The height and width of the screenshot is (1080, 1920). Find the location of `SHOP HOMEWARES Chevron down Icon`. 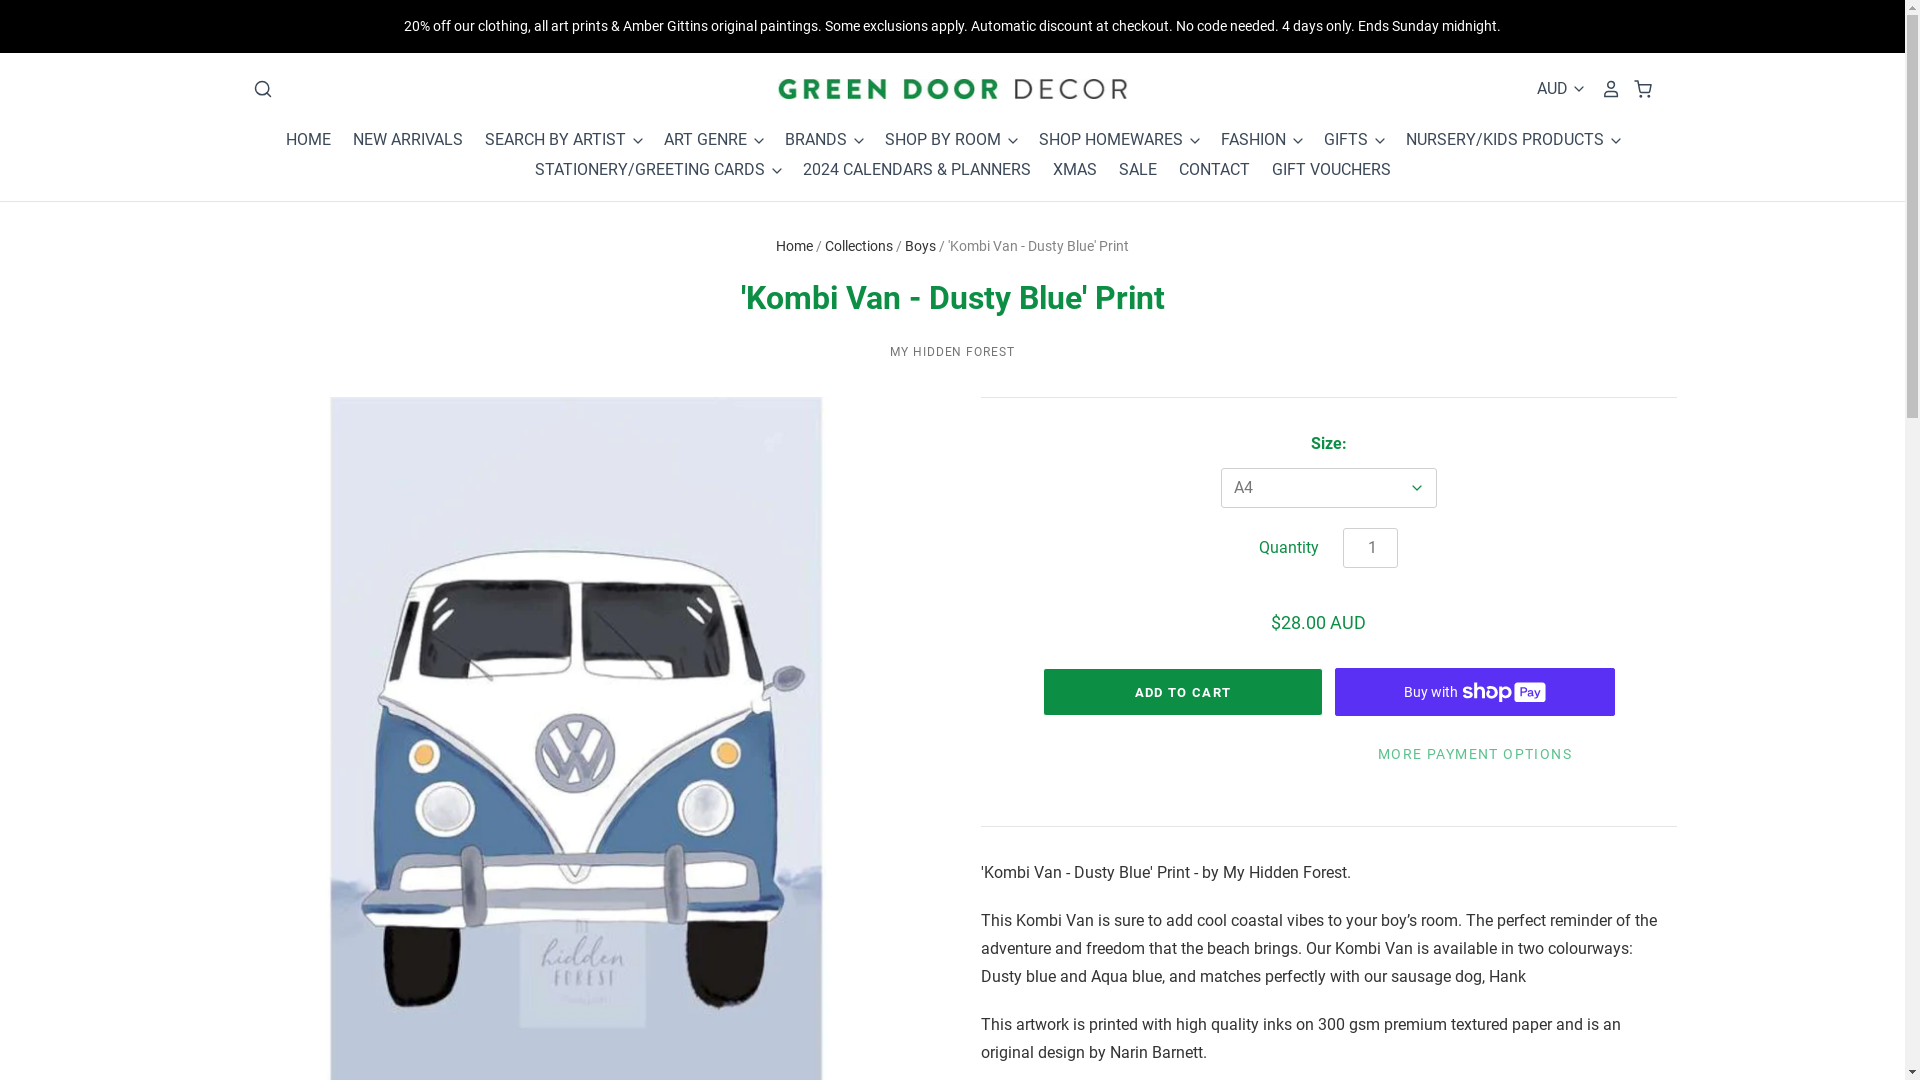

SHOP HOMEWARES Chevron down Icon is located at coordinates (1110, 140).